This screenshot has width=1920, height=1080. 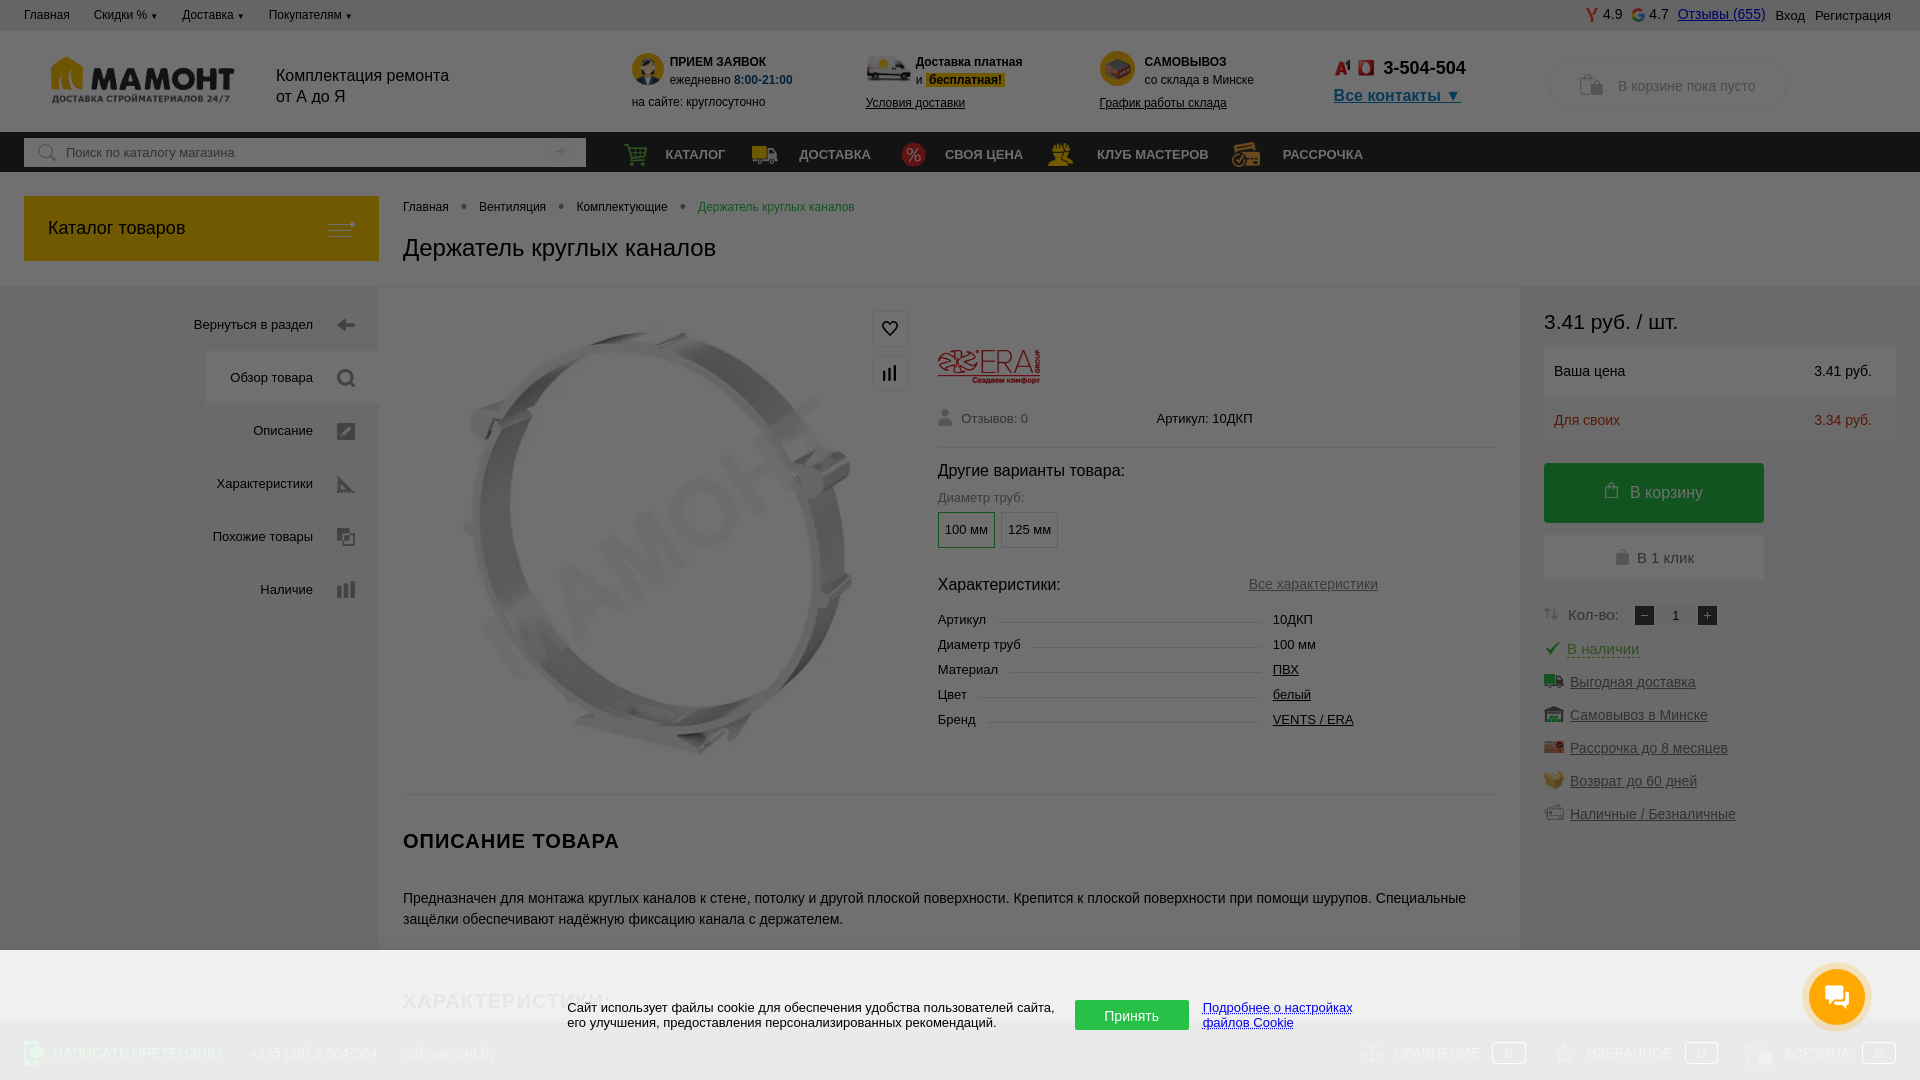 I want to click on Y, so click(x=557, y=153).